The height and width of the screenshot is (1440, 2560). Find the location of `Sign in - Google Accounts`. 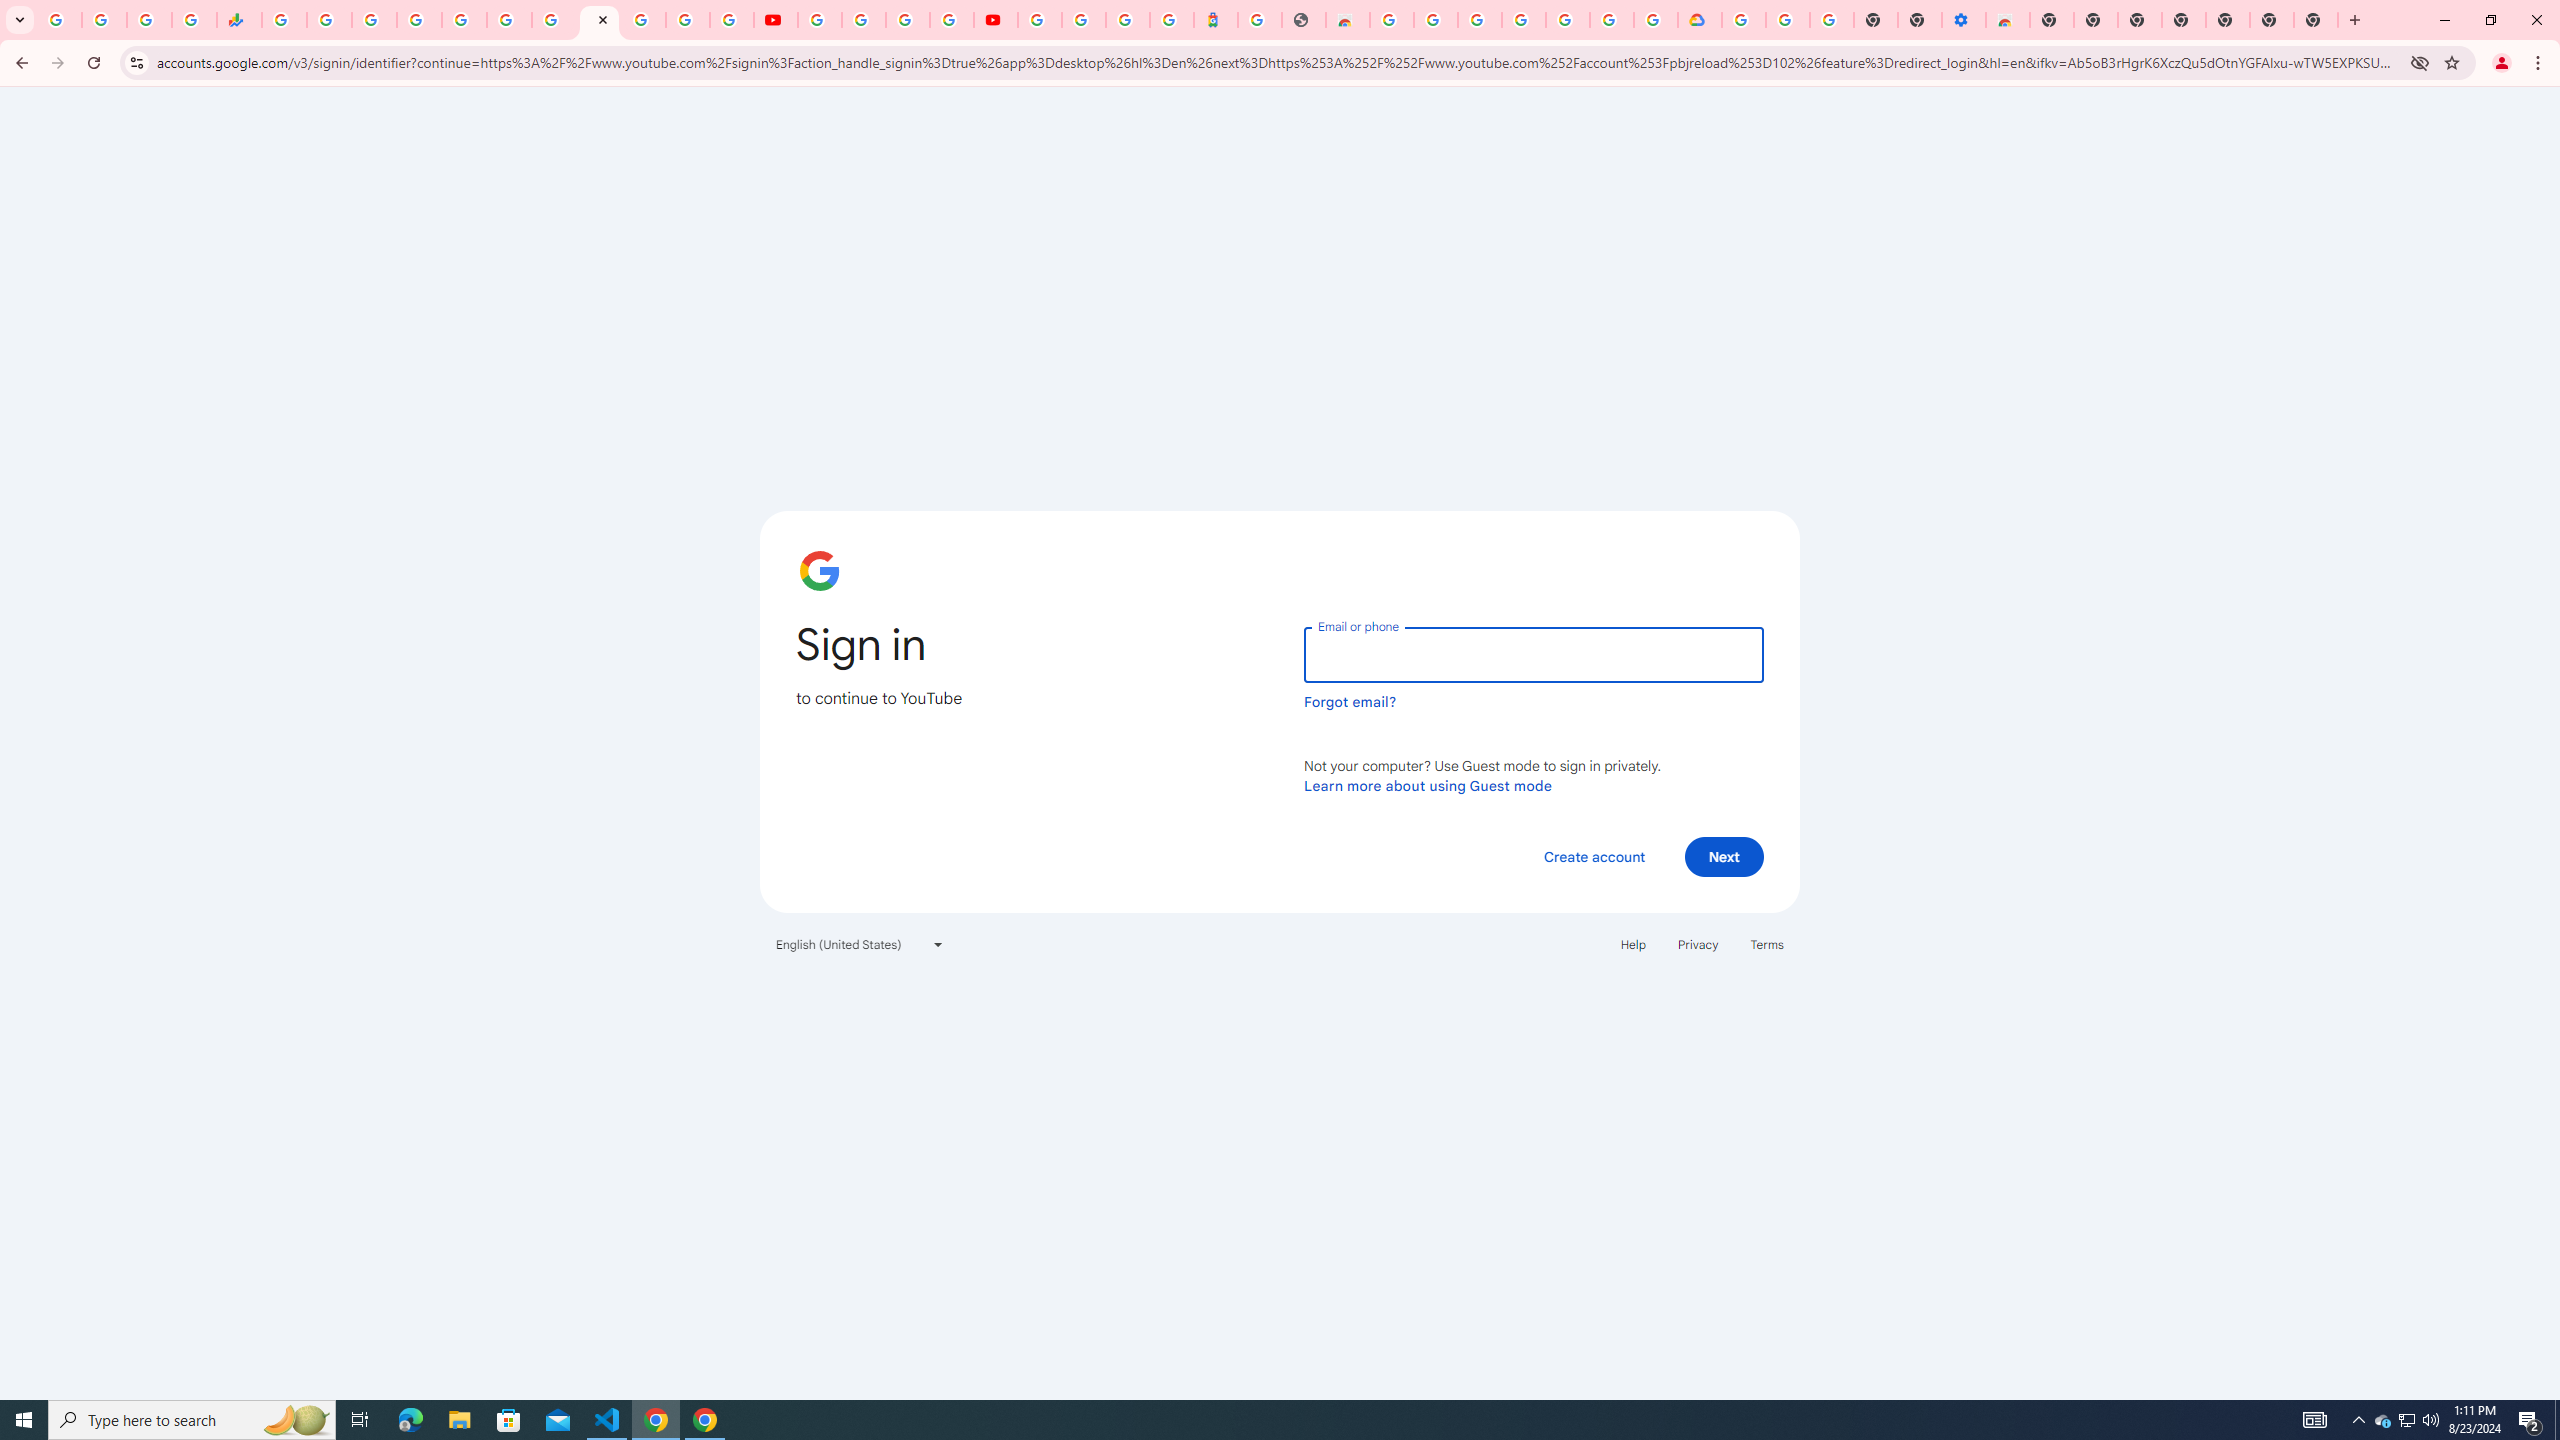

Sign in - Google Accounts is located at coordinates (1039, 20).